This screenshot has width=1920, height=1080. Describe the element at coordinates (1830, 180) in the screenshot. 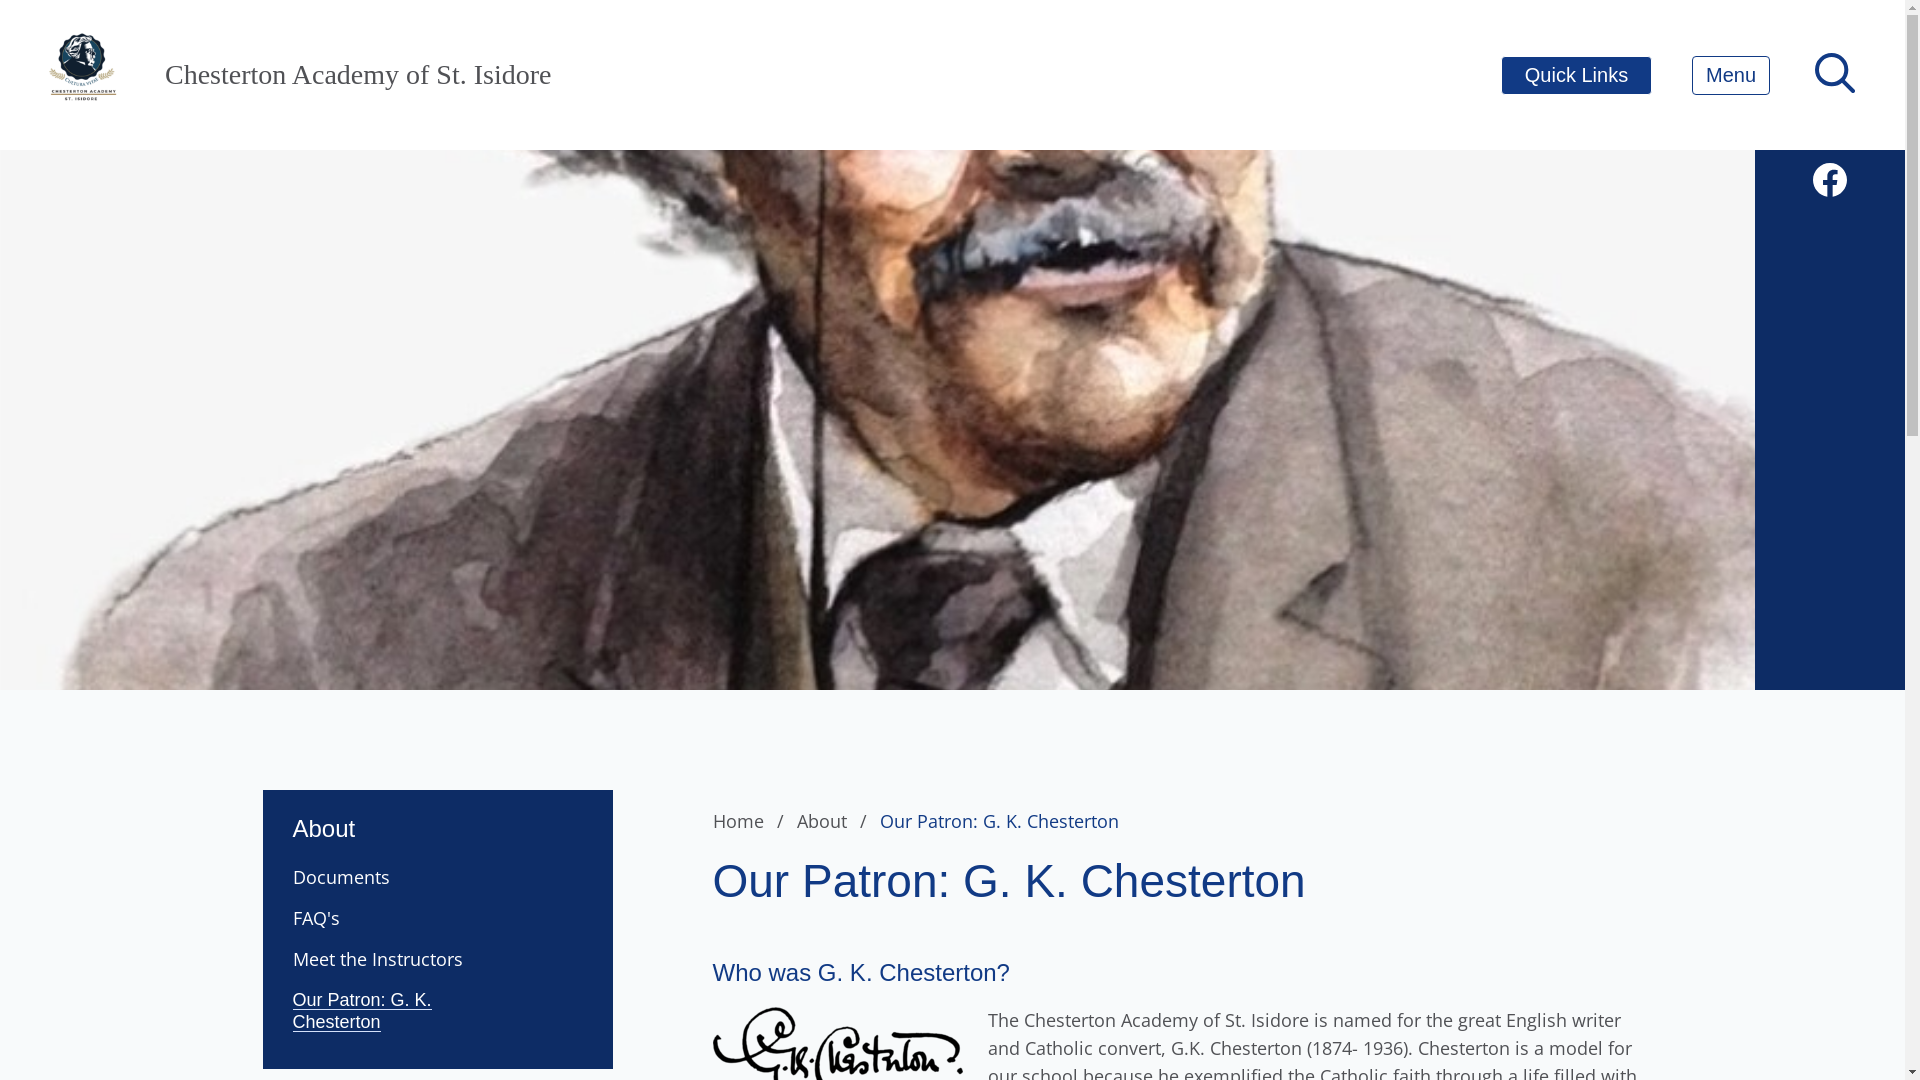

I see `Chesterton Academy of St. Isidore's Facebook` at that location.